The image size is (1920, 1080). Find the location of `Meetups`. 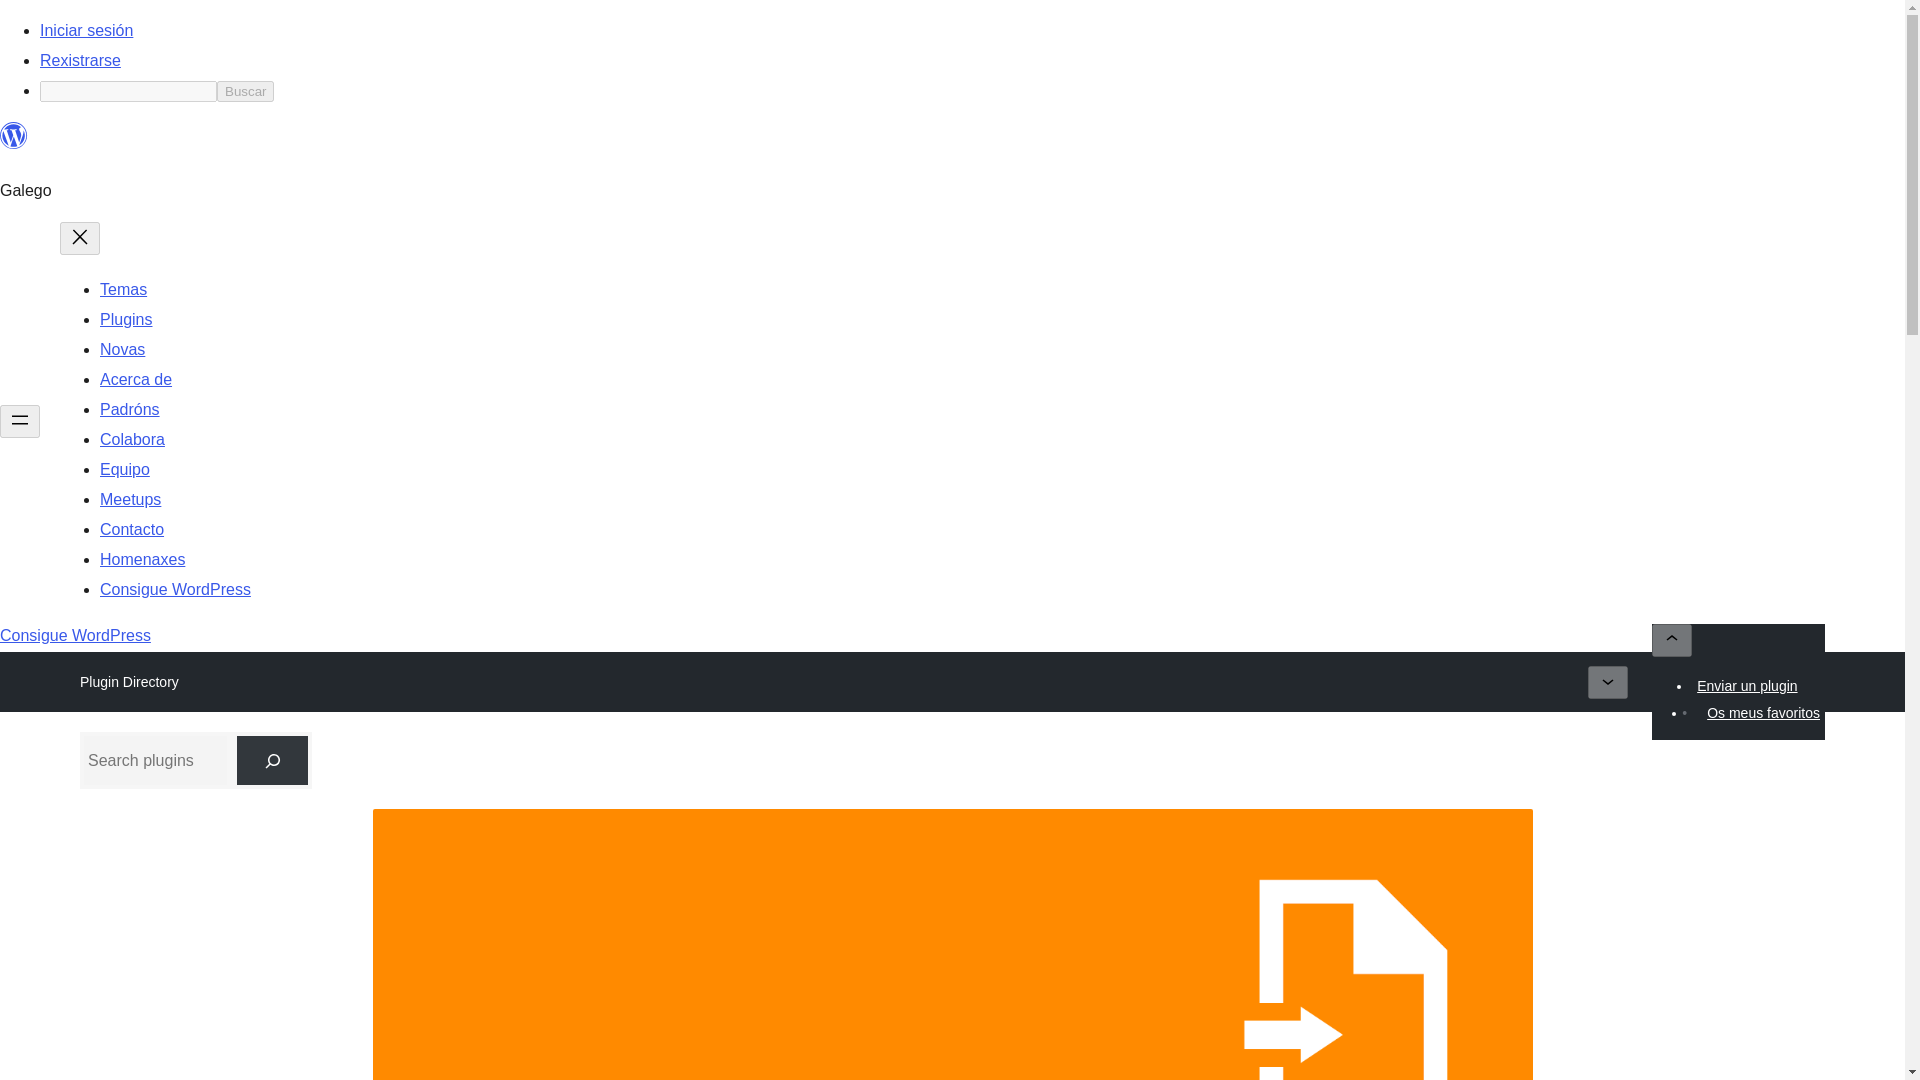

Meetups is located at coordinates (130, 499).